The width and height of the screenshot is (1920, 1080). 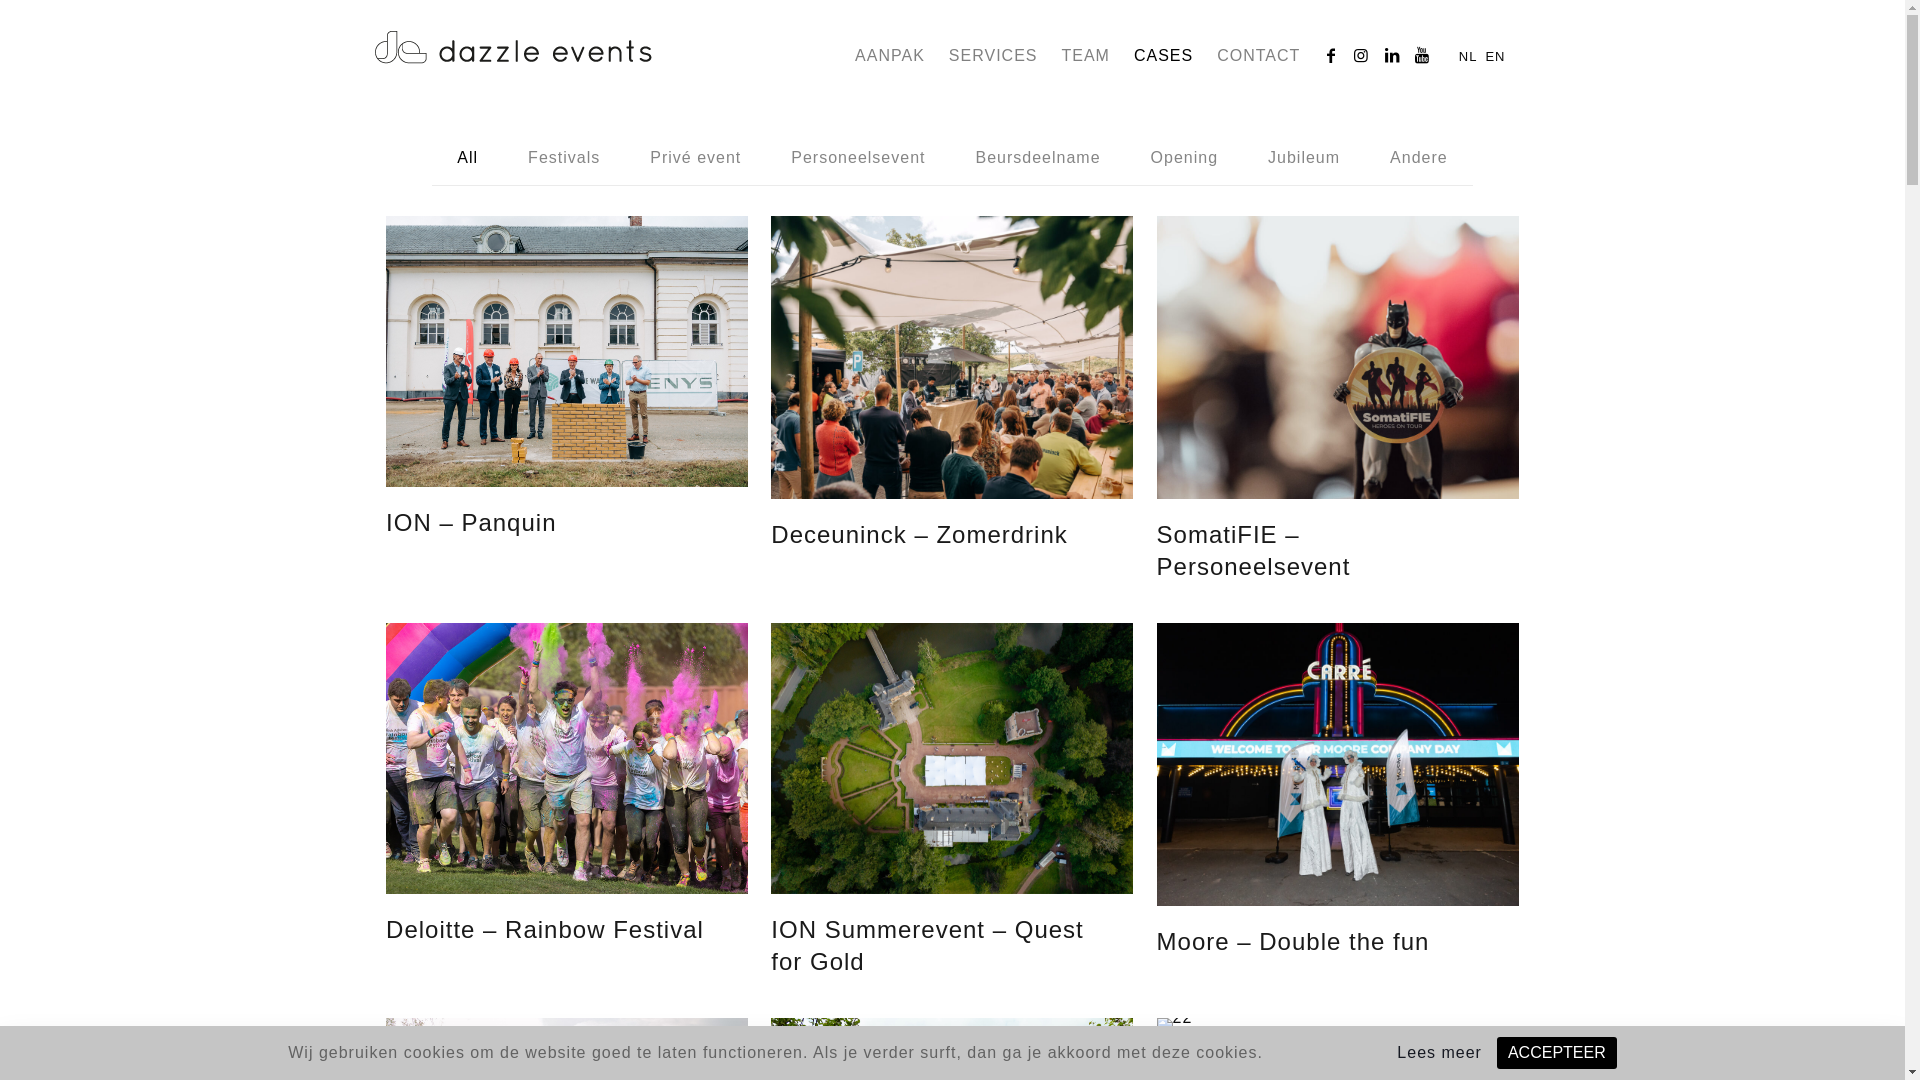 I want to click on All, so click(x=468, y=158).